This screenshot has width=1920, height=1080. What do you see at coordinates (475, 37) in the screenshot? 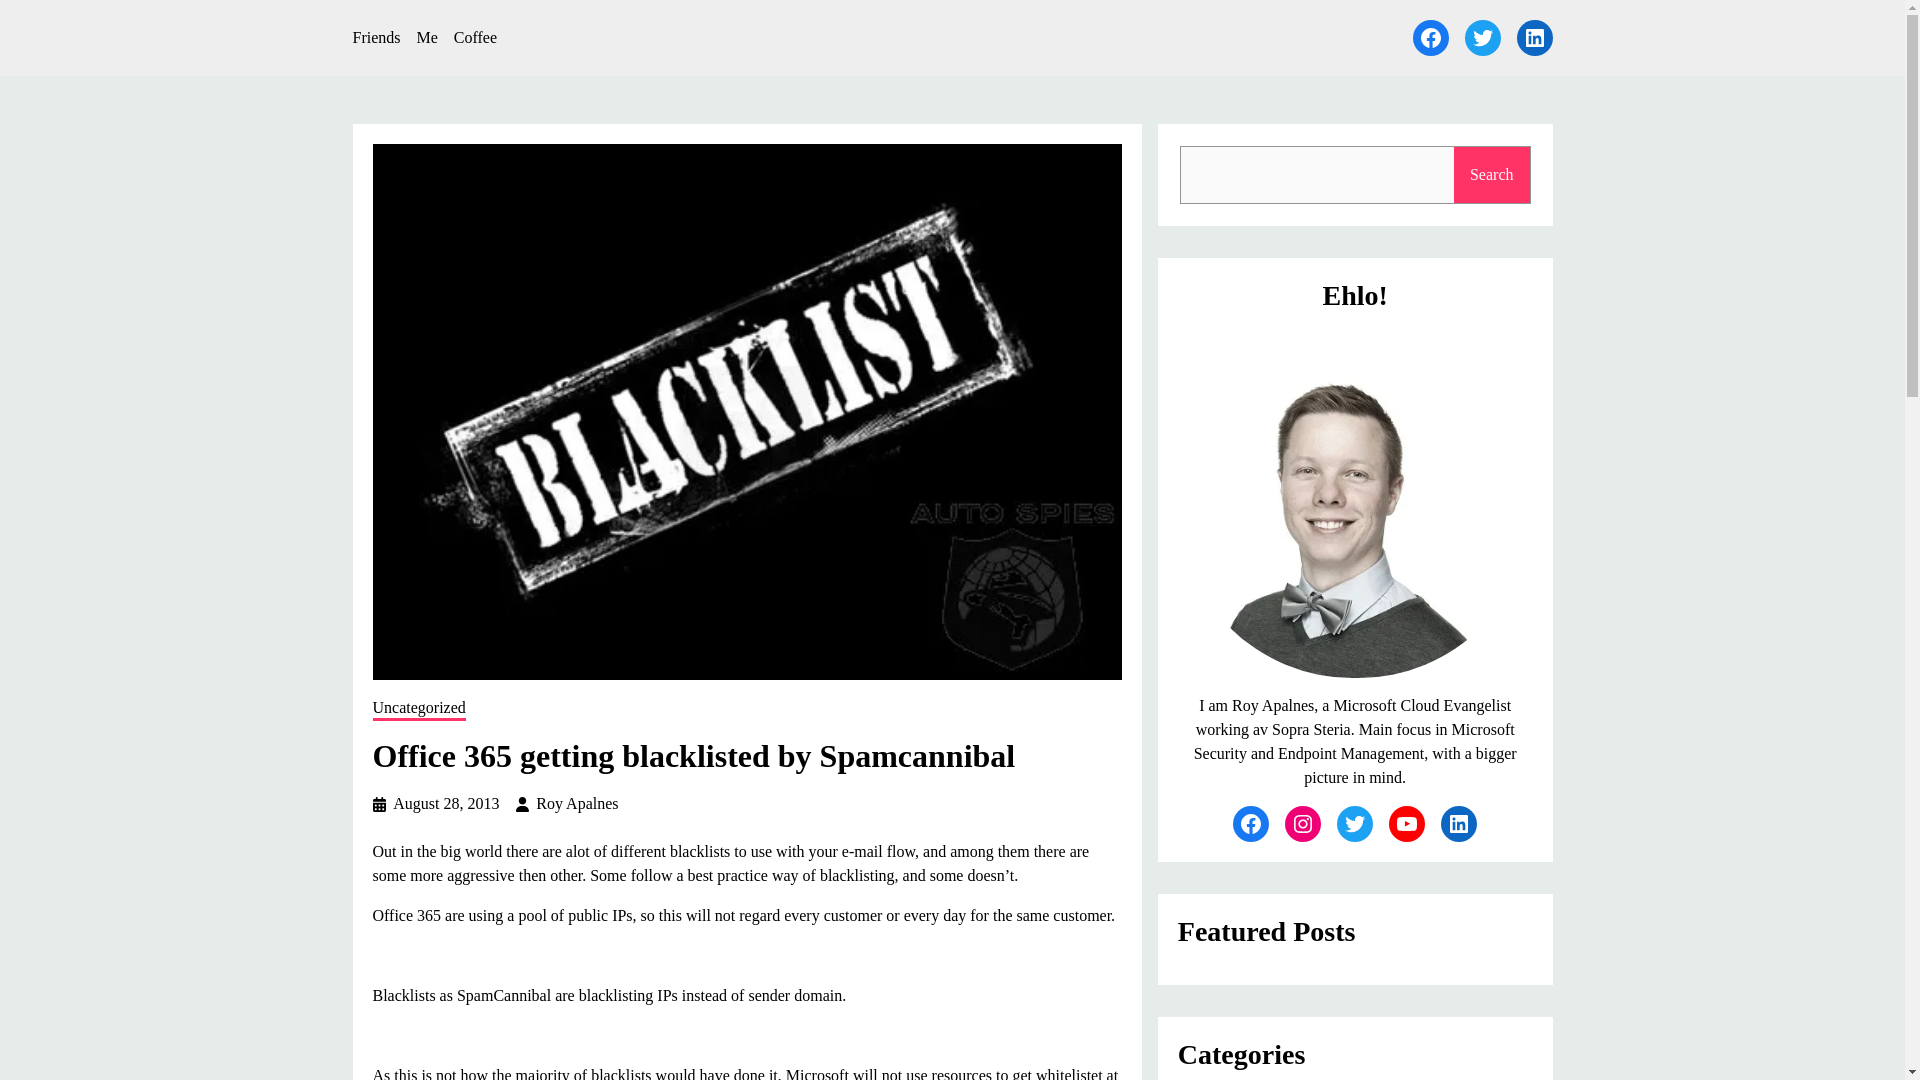
I see `Coffee` at bounding box center [475, 37].